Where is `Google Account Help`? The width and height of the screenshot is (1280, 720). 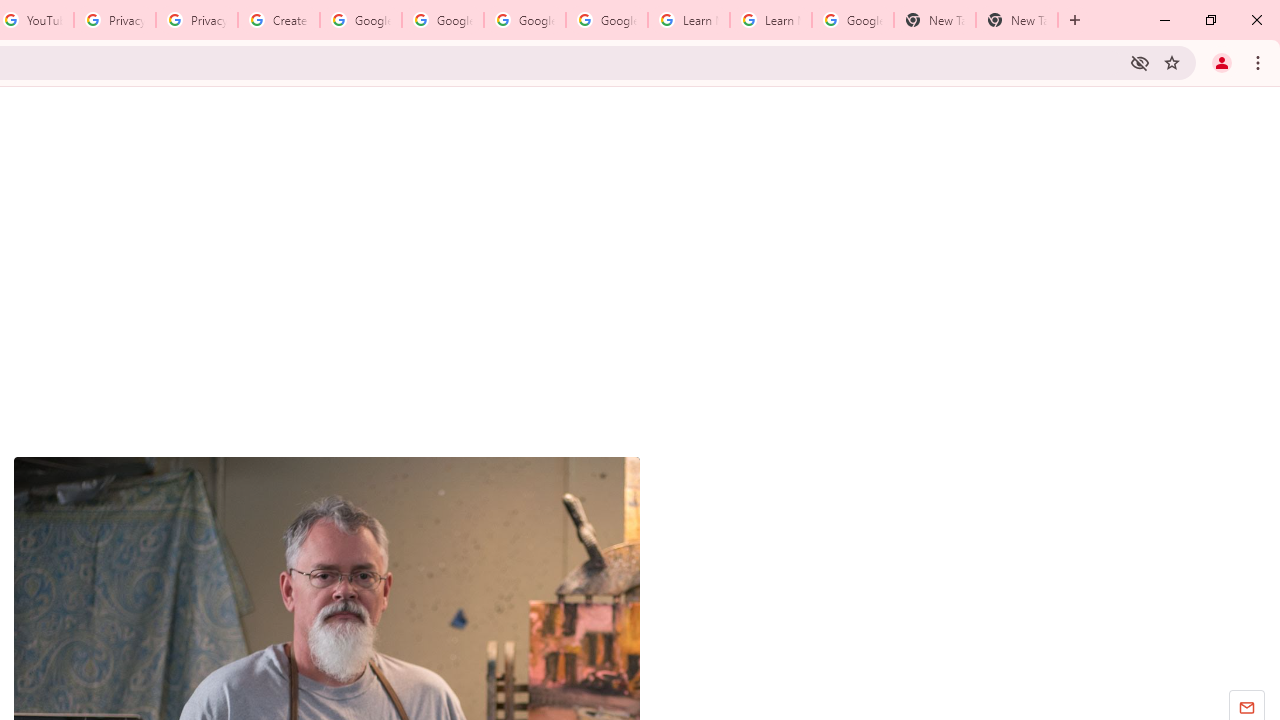 Google Account Help is located at coordinates (442, 20).